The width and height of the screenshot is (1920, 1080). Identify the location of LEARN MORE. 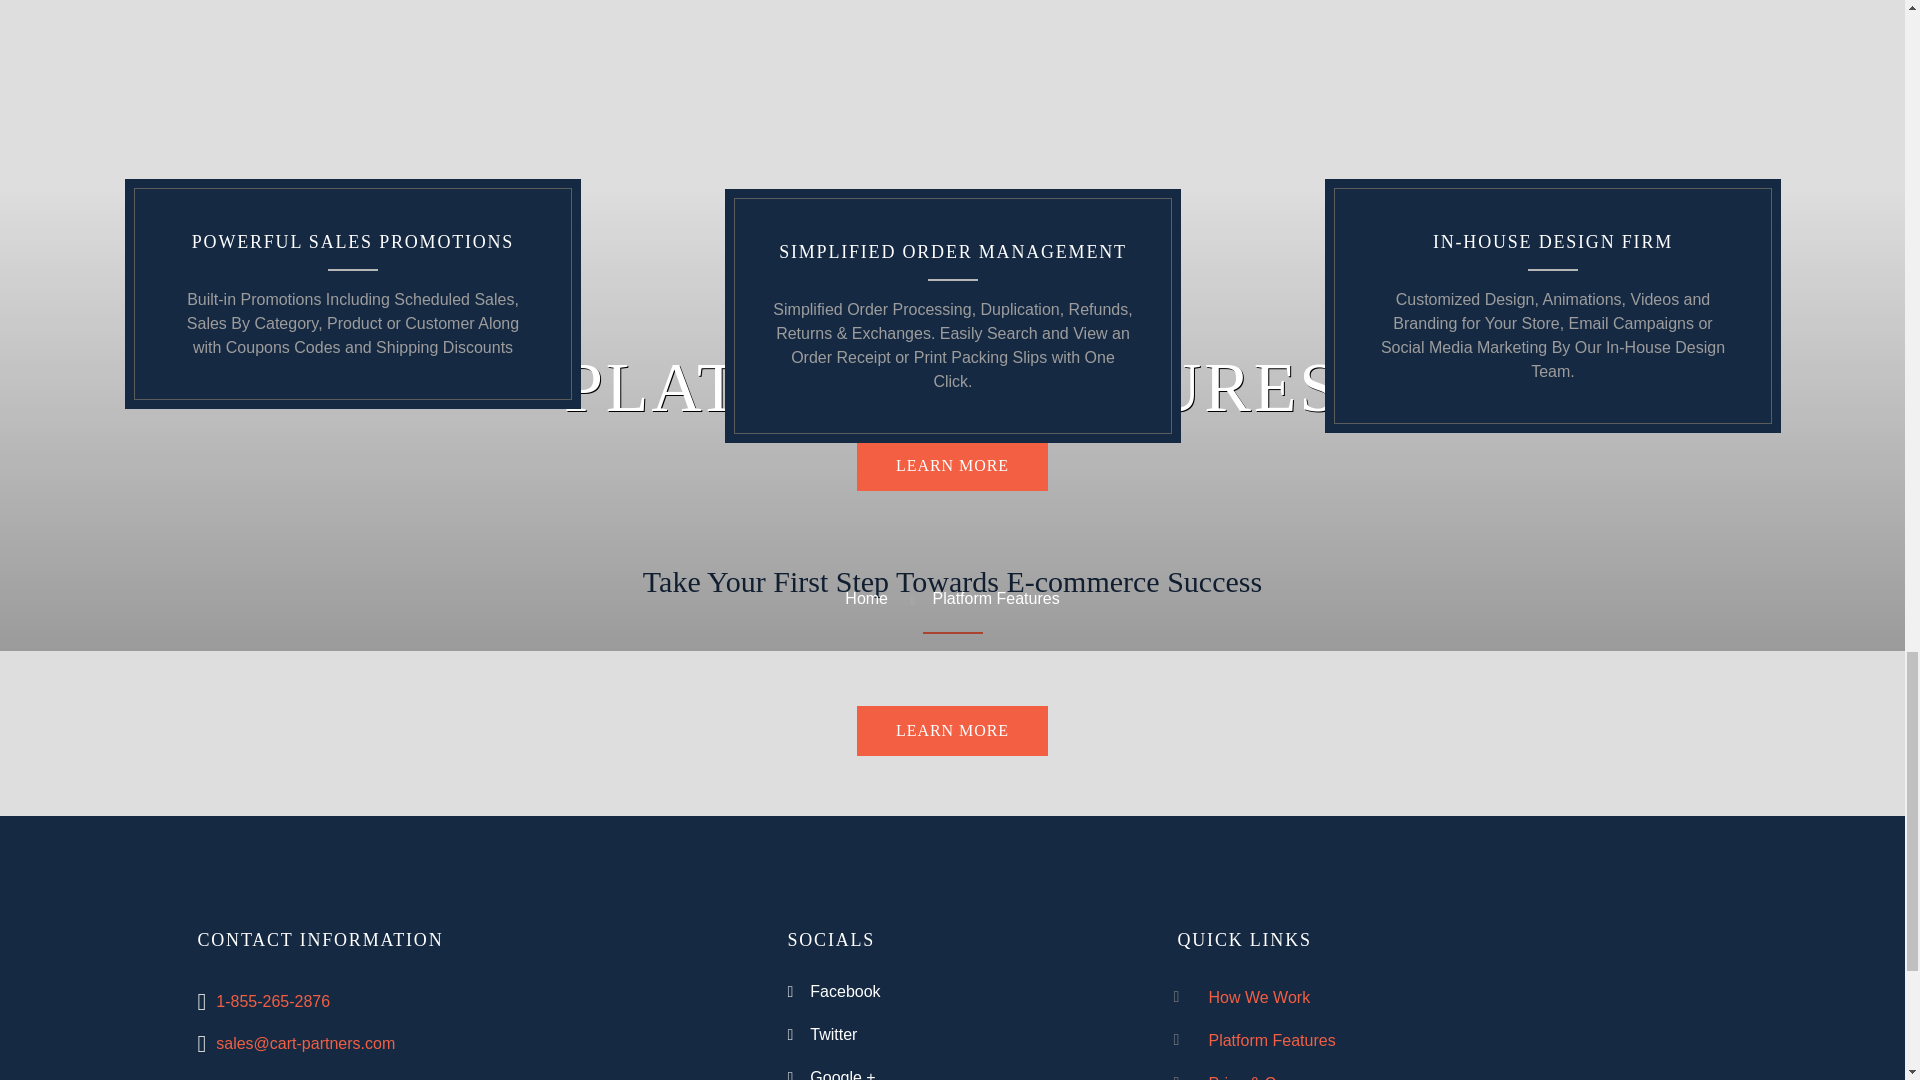
(952, 731).